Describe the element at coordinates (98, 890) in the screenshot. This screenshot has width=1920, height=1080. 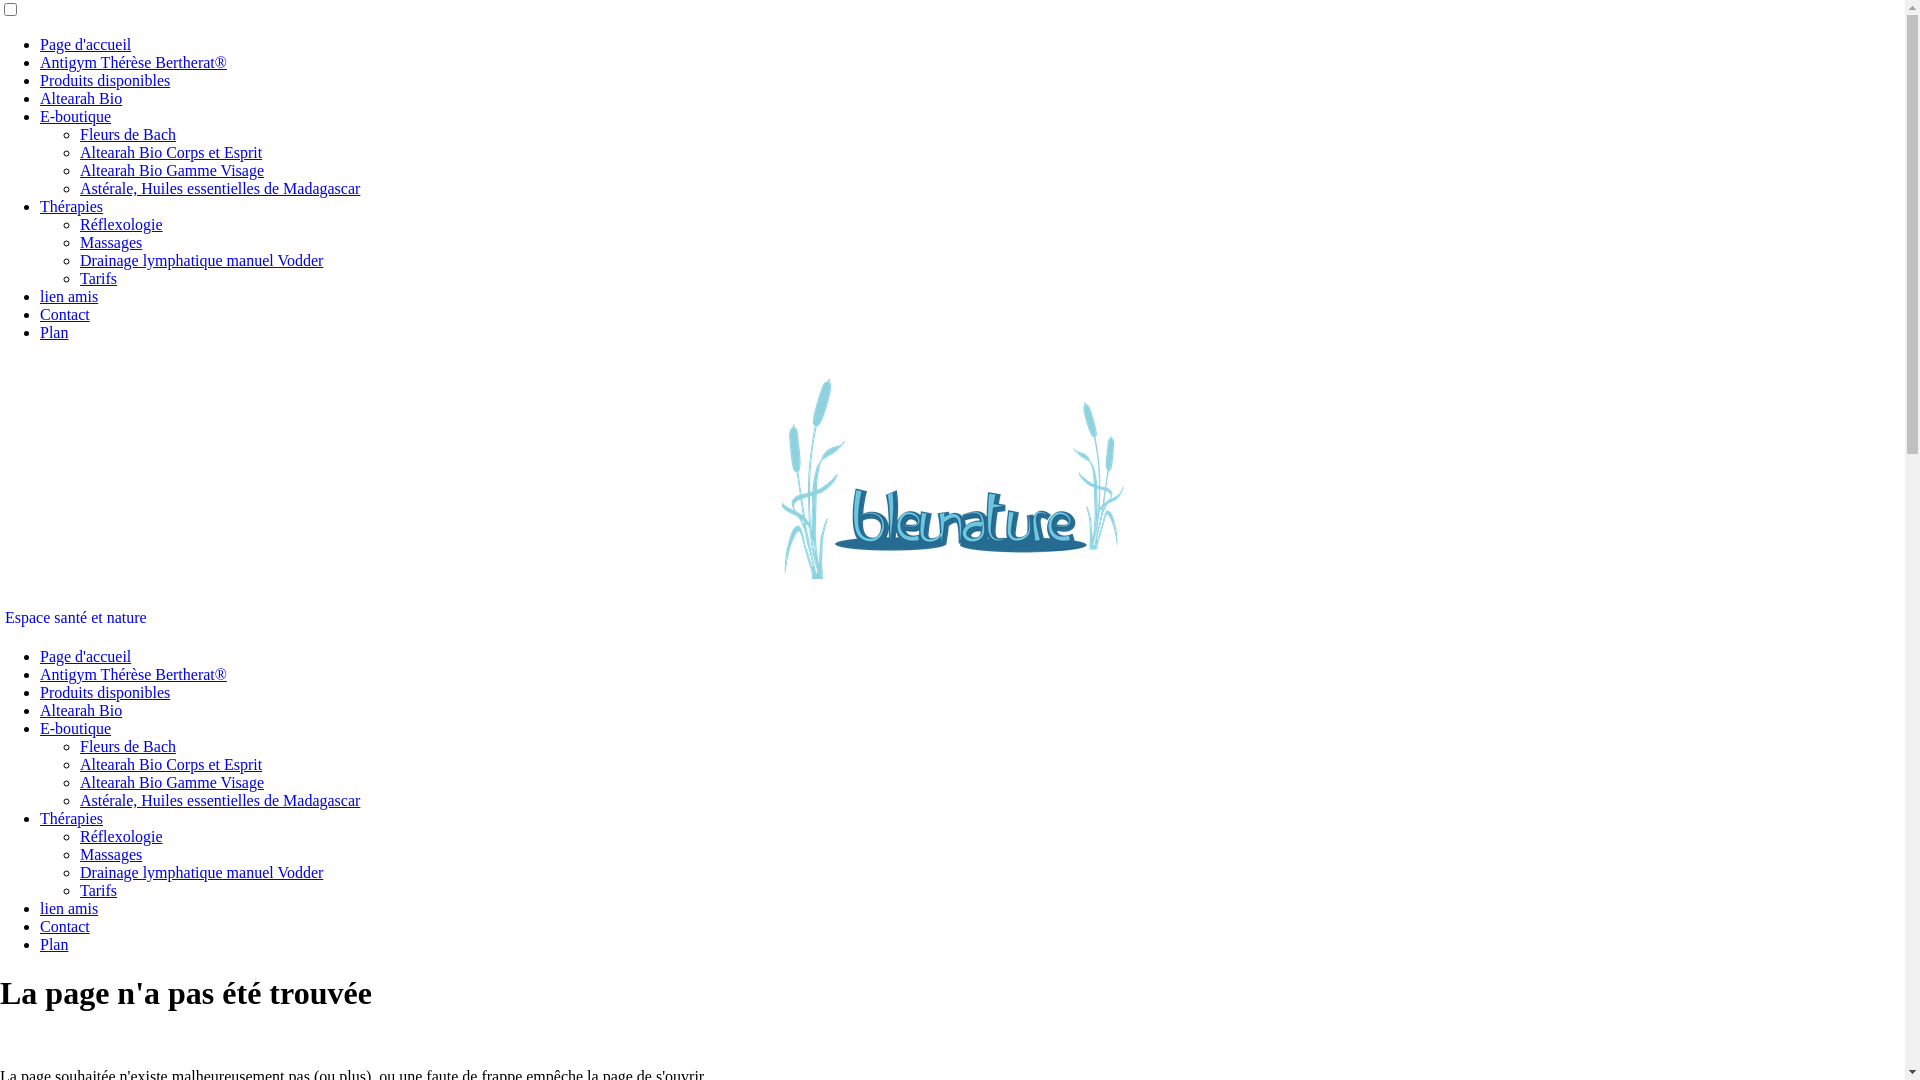
I see `Tarifs` at that location.